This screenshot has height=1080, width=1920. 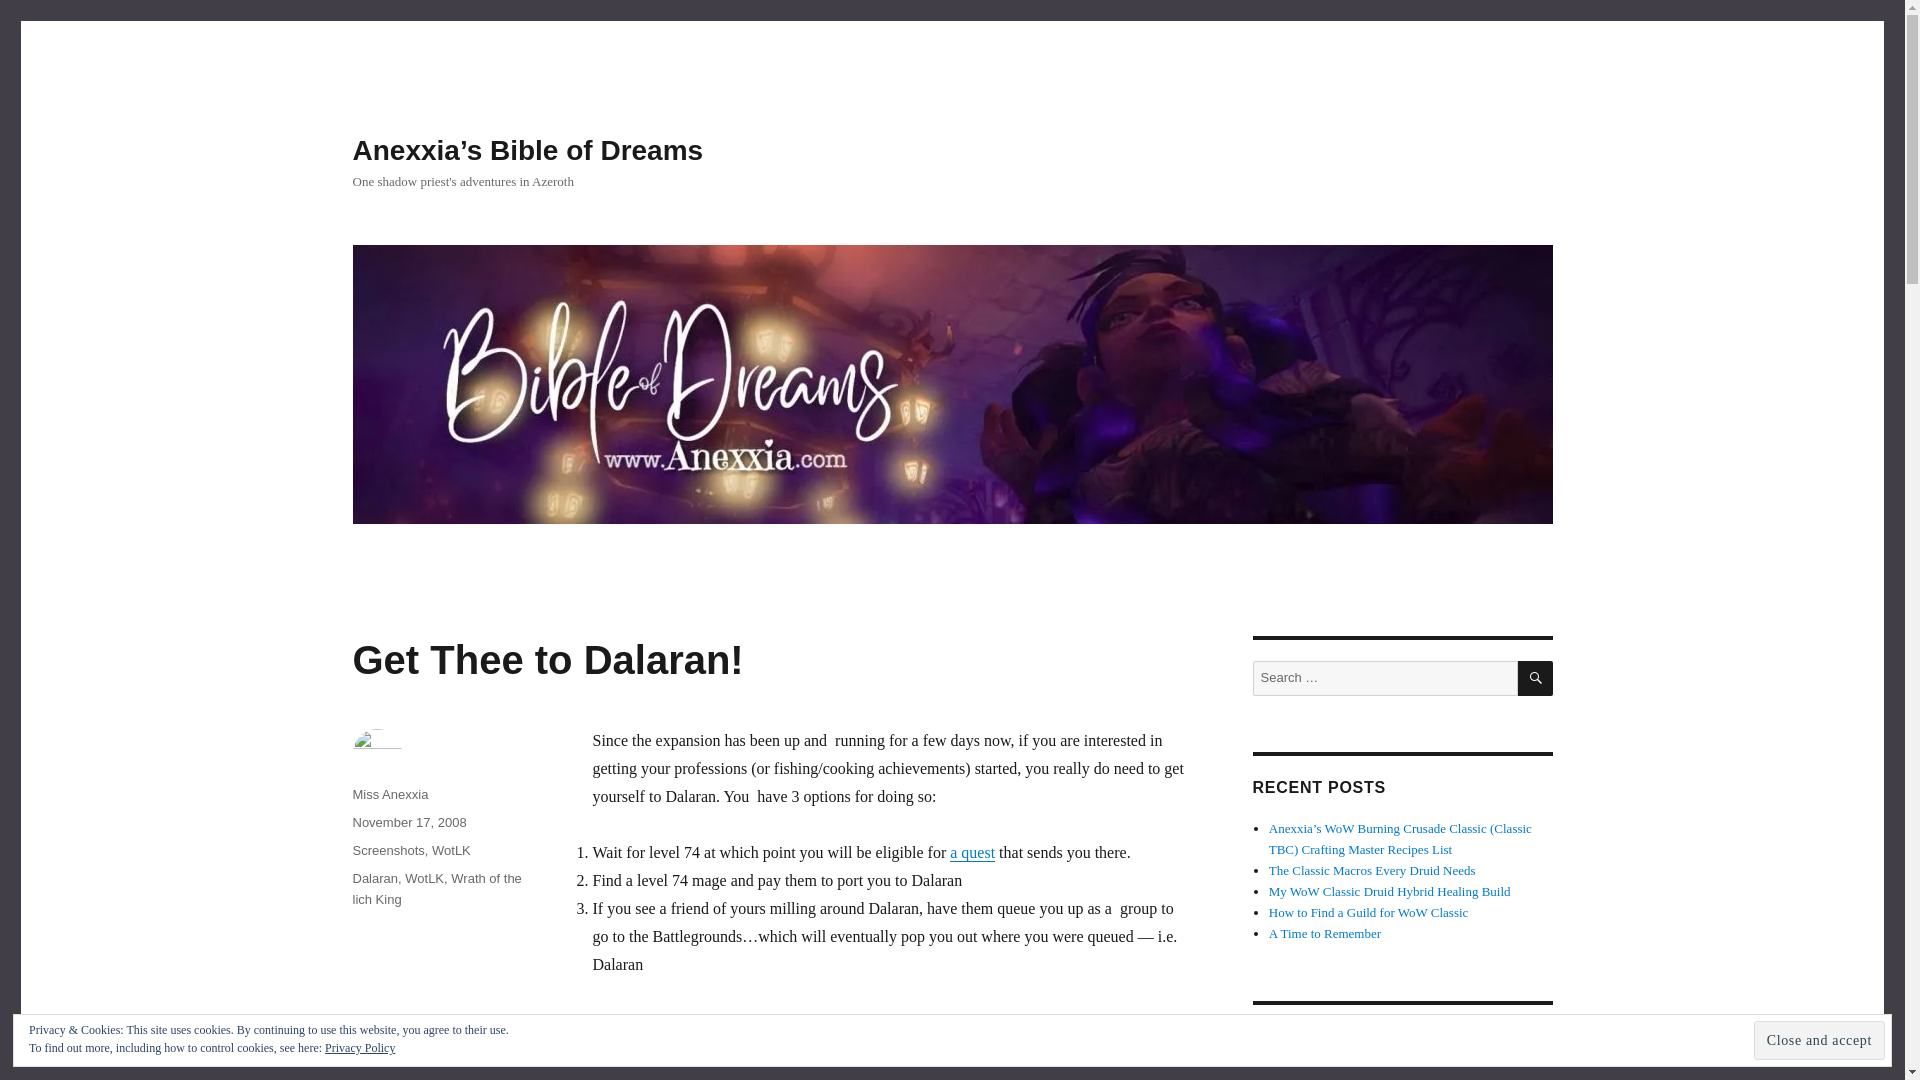 What do you see at coordinates (451, 850) in the screenshot?
I see `WotLK` at bounding box center [451, 850].